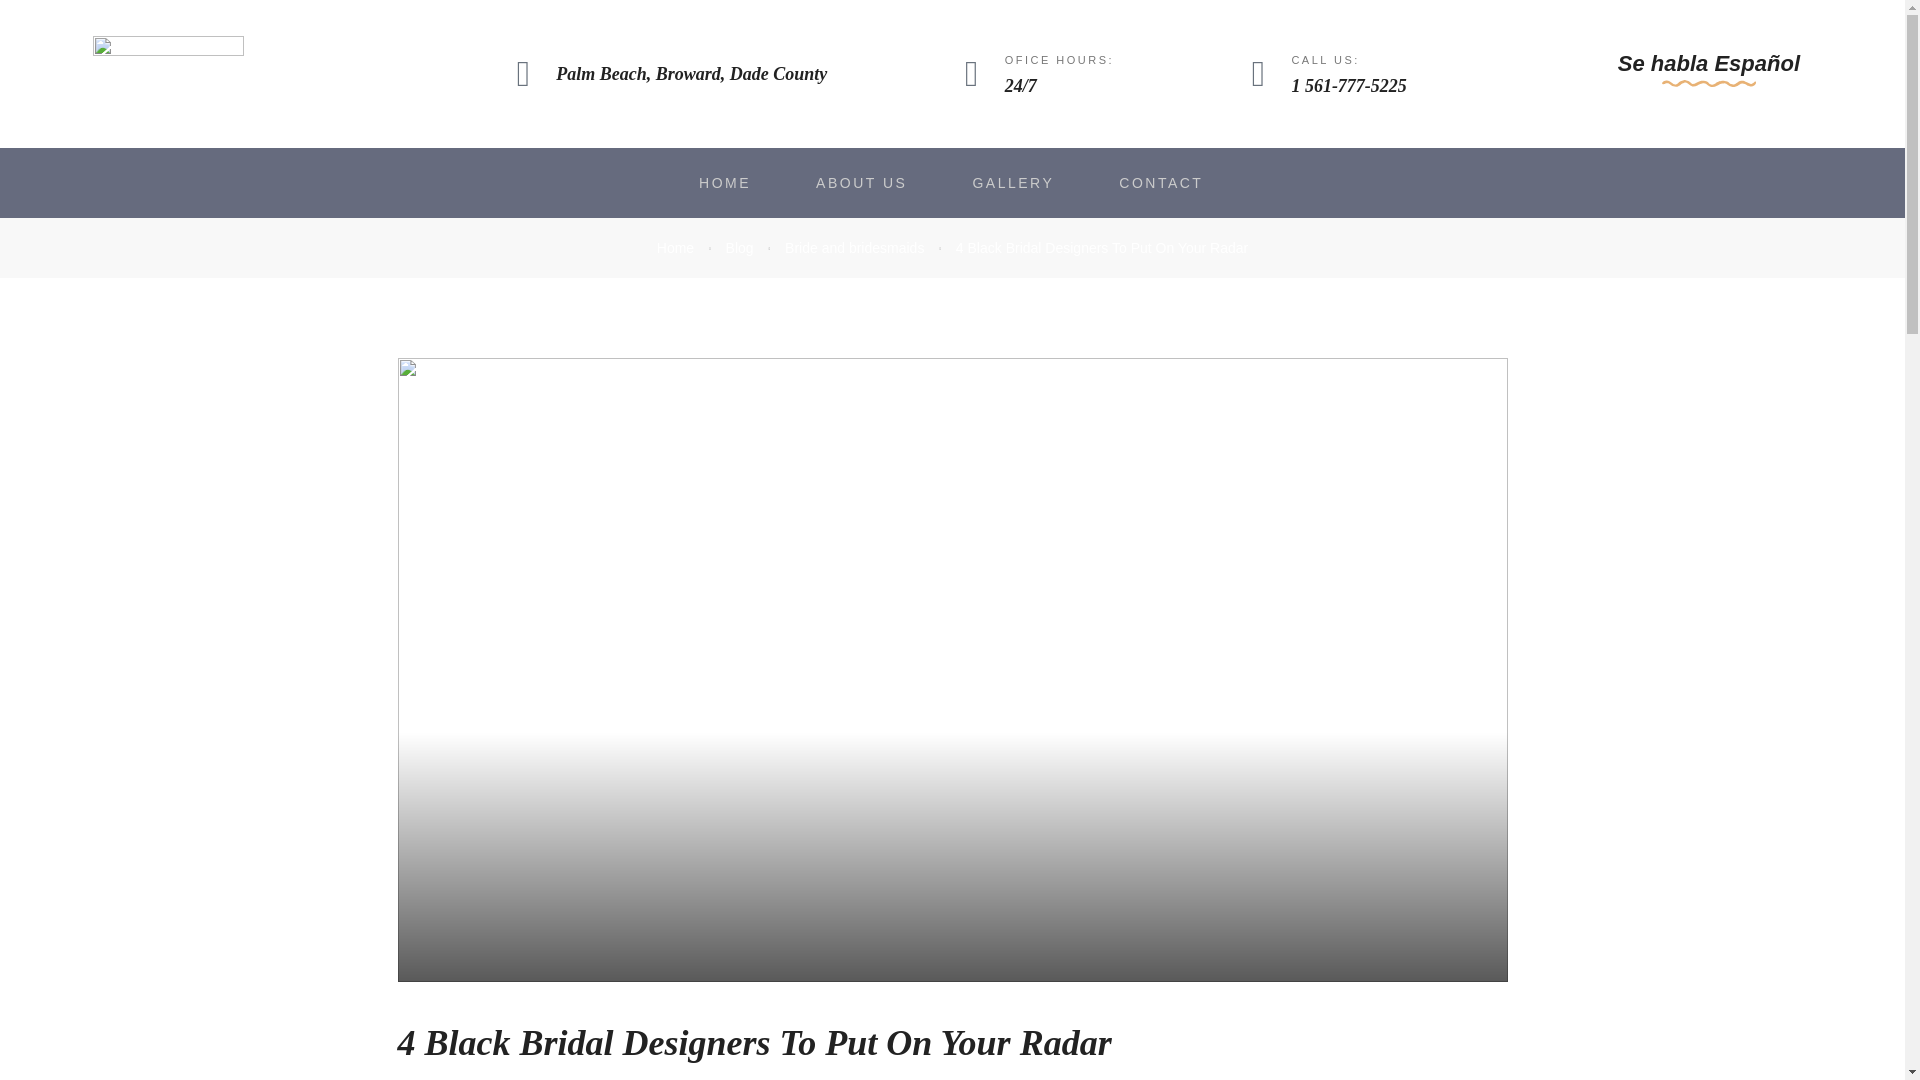  Describe the element at coordinates (740, 247) in the screenshot. I see `Blog` at that location.